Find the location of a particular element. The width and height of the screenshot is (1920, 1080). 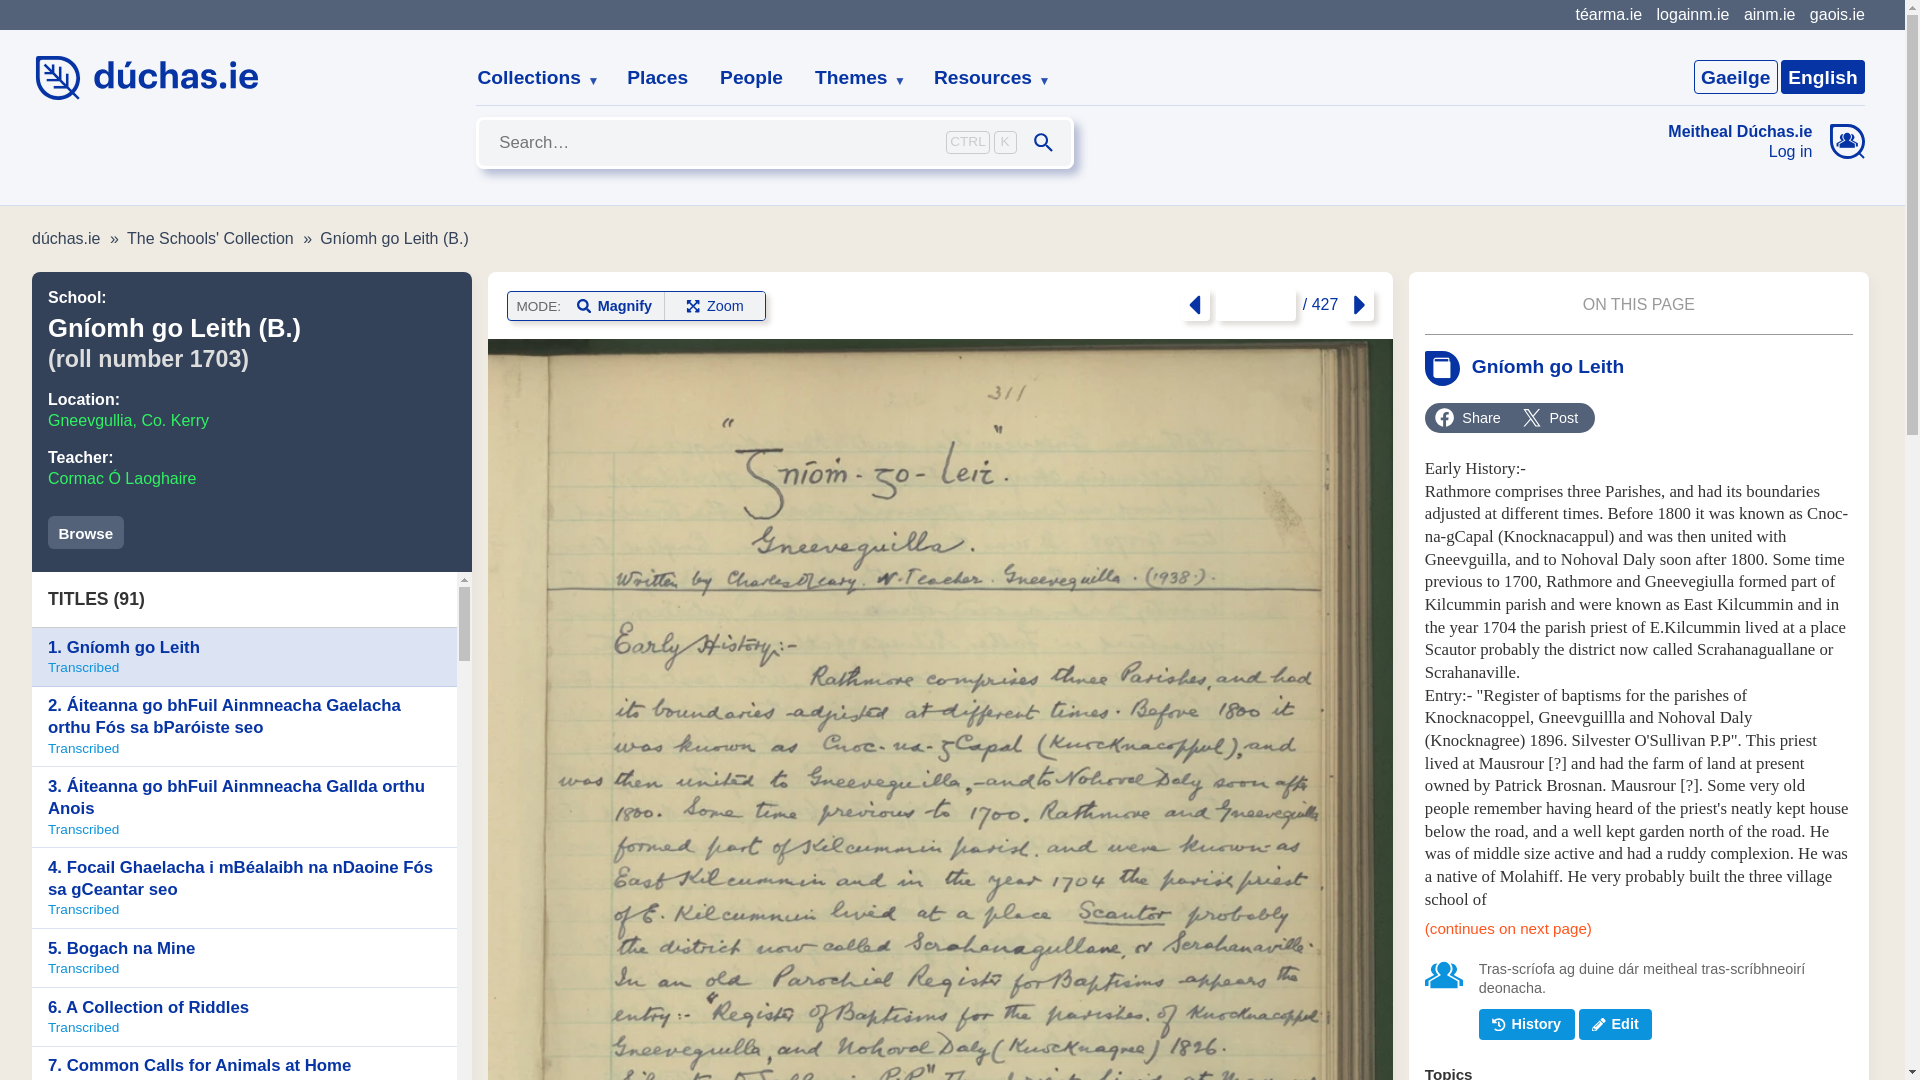

ainm.ie is located at coordinates (1769, 14).